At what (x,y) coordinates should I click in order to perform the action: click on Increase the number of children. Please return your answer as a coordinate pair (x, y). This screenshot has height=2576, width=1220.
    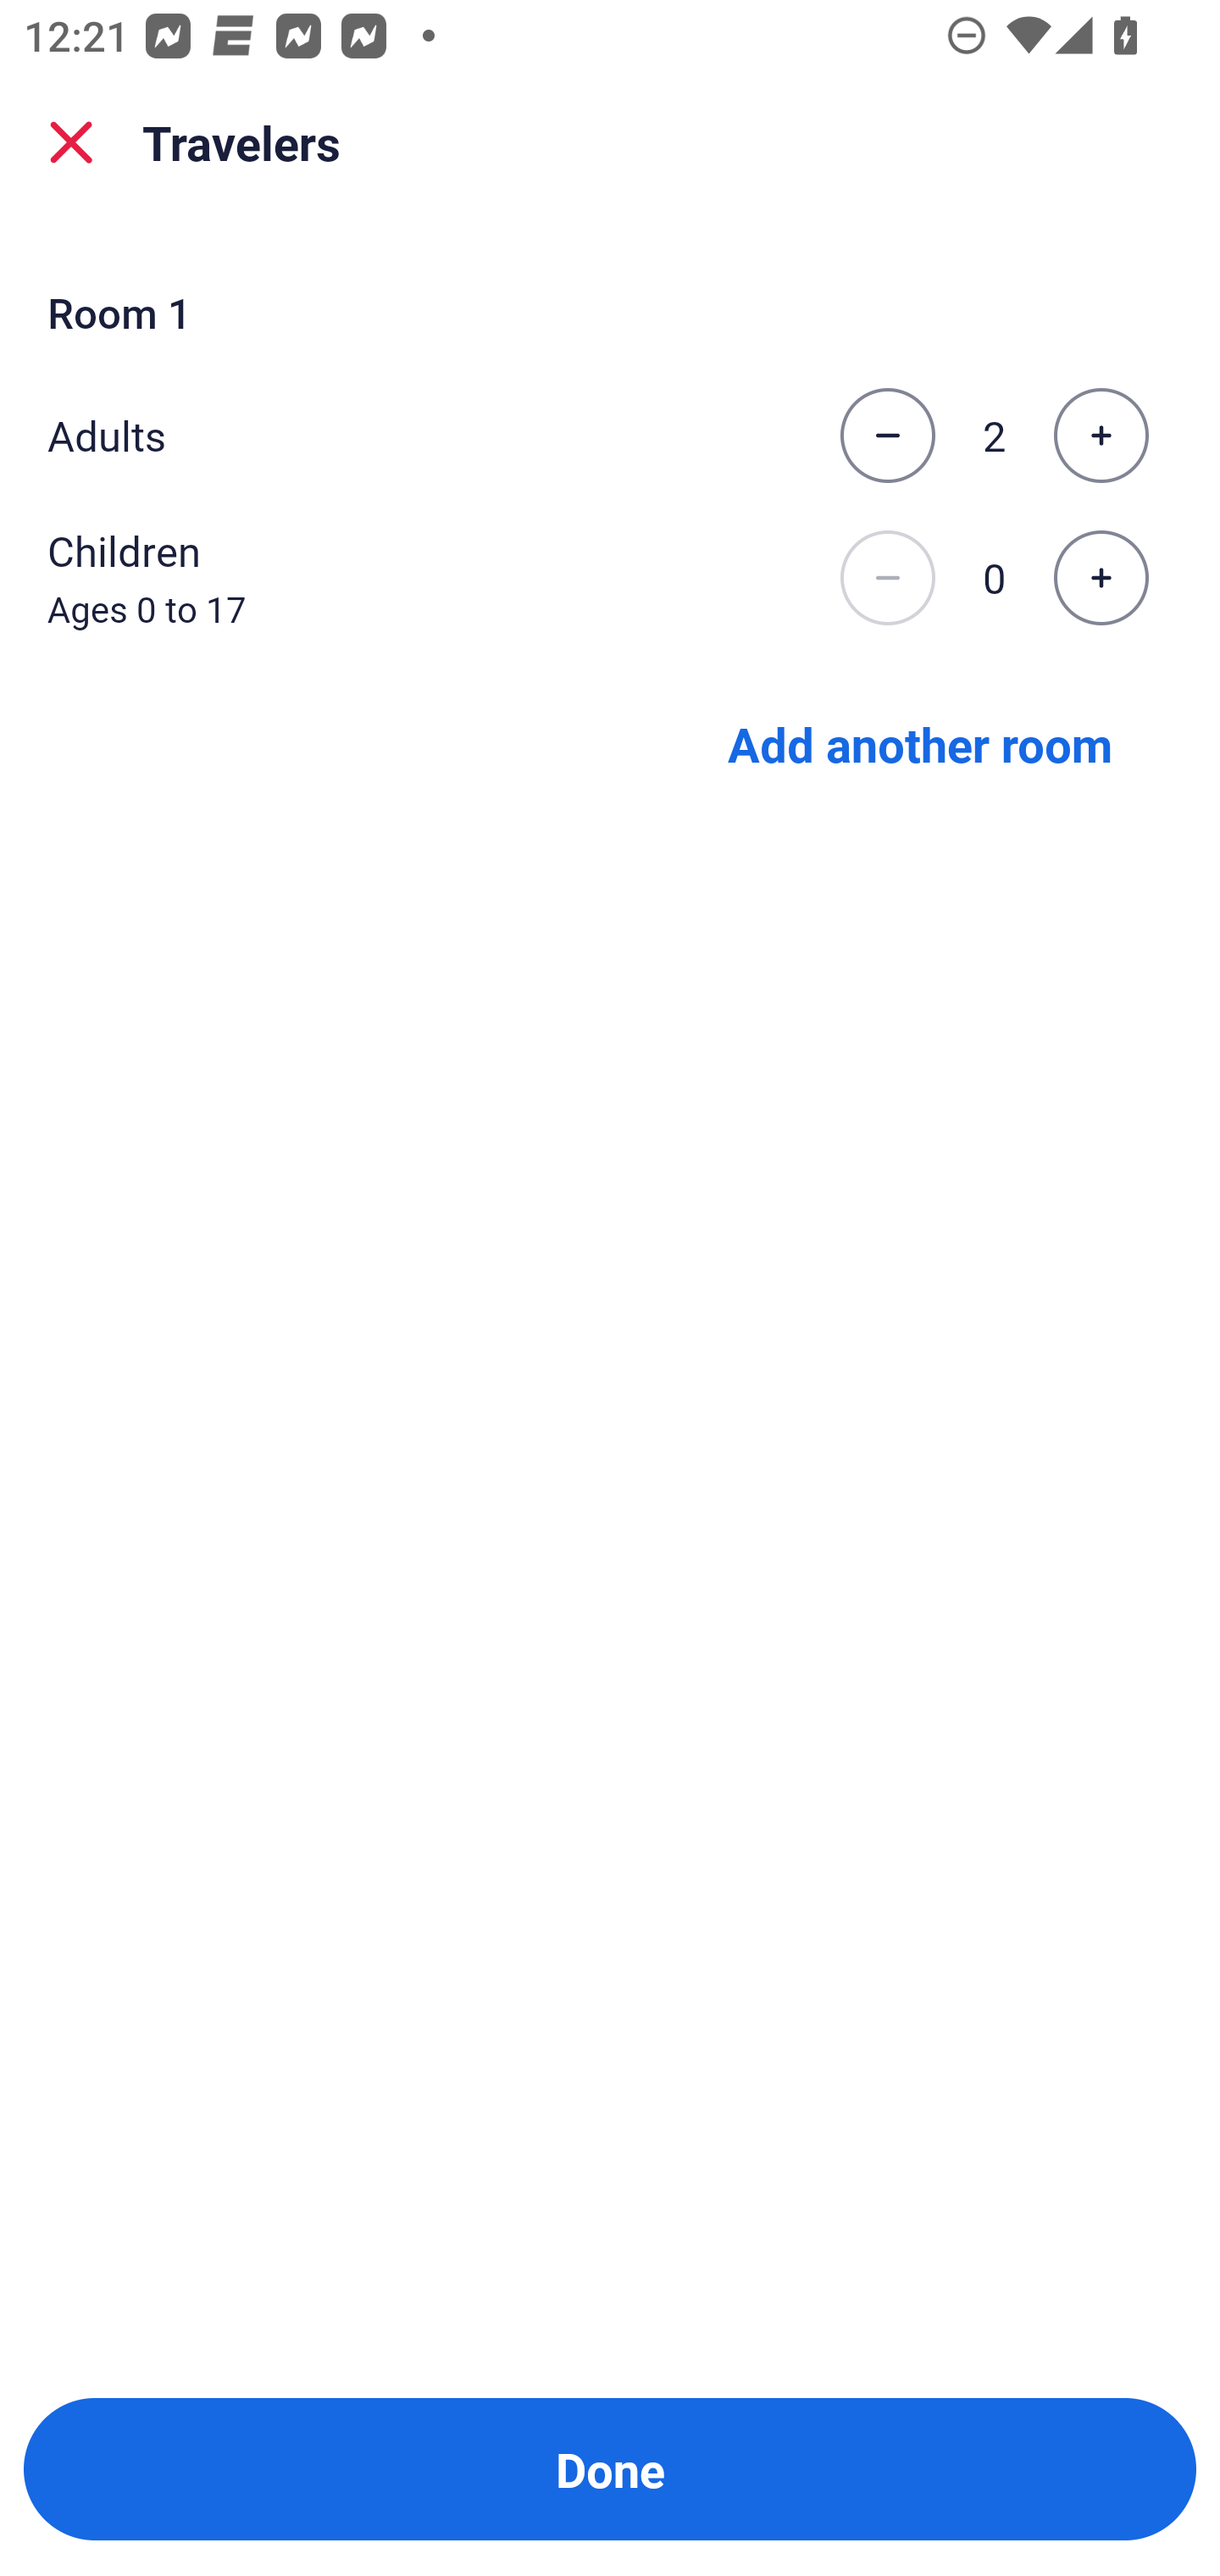
    Looking at the image, I should click on (1101, 578).